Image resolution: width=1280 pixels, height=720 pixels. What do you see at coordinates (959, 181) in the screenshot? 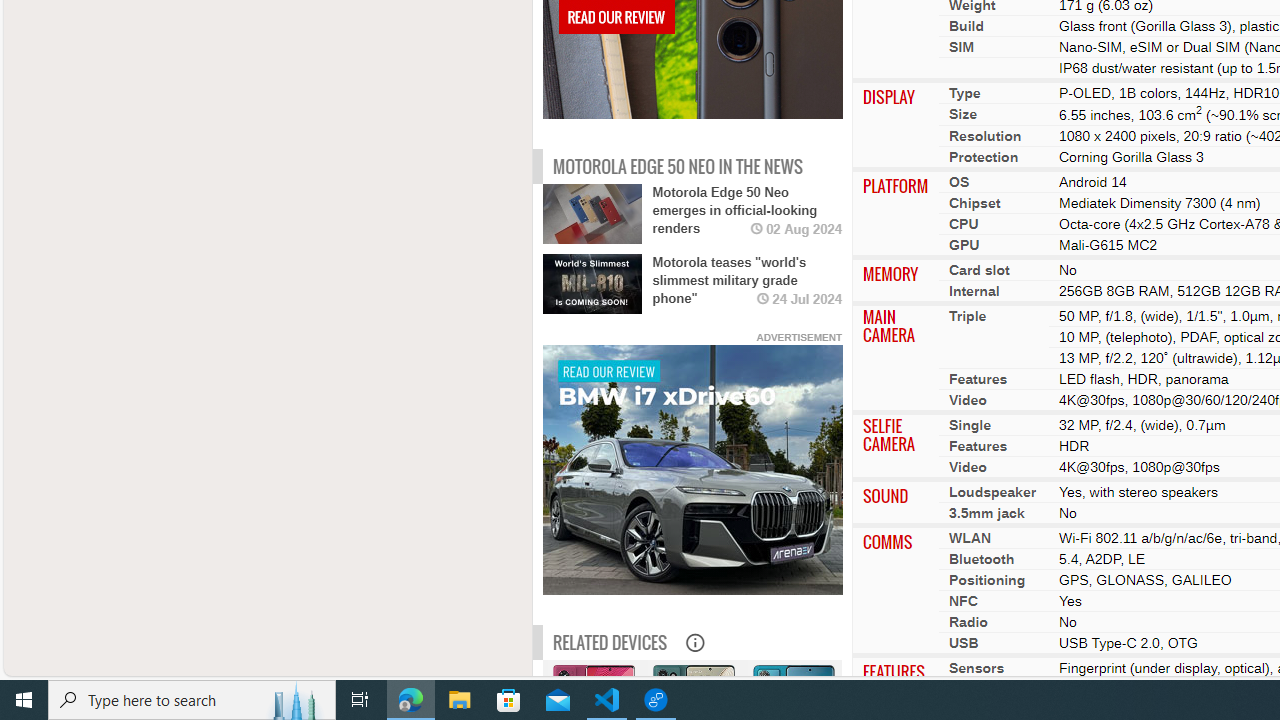
I see `OS` at bounding box center [959, 181].